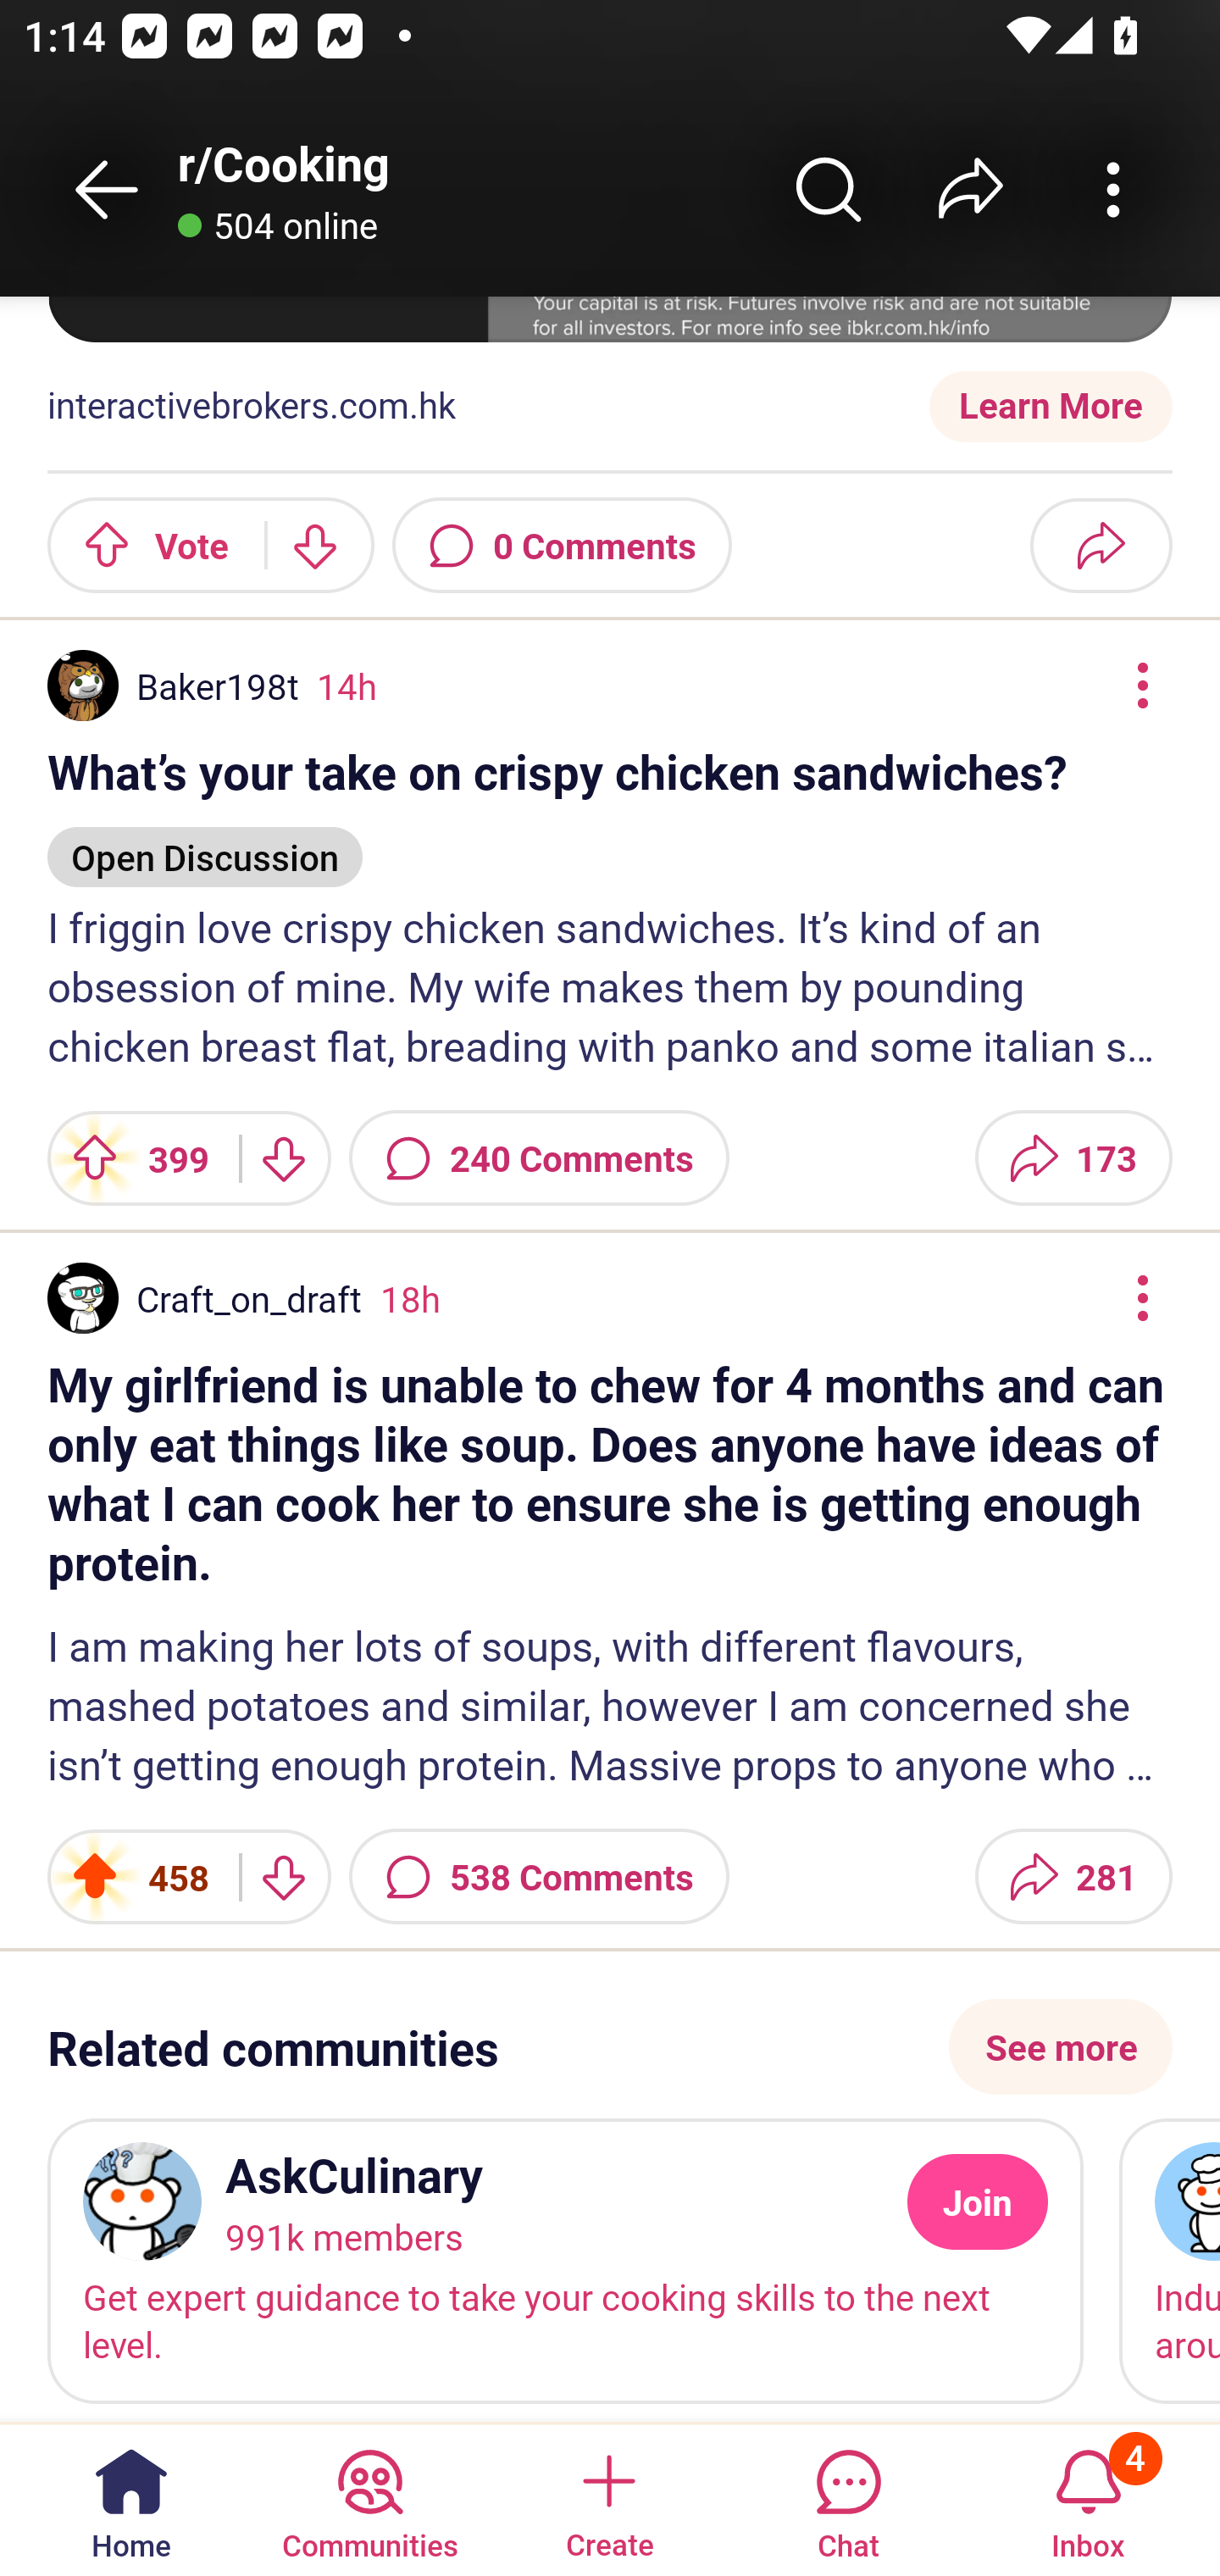 The image size is (1220, 2576). I want to click on See more, so click(1061, 2046).